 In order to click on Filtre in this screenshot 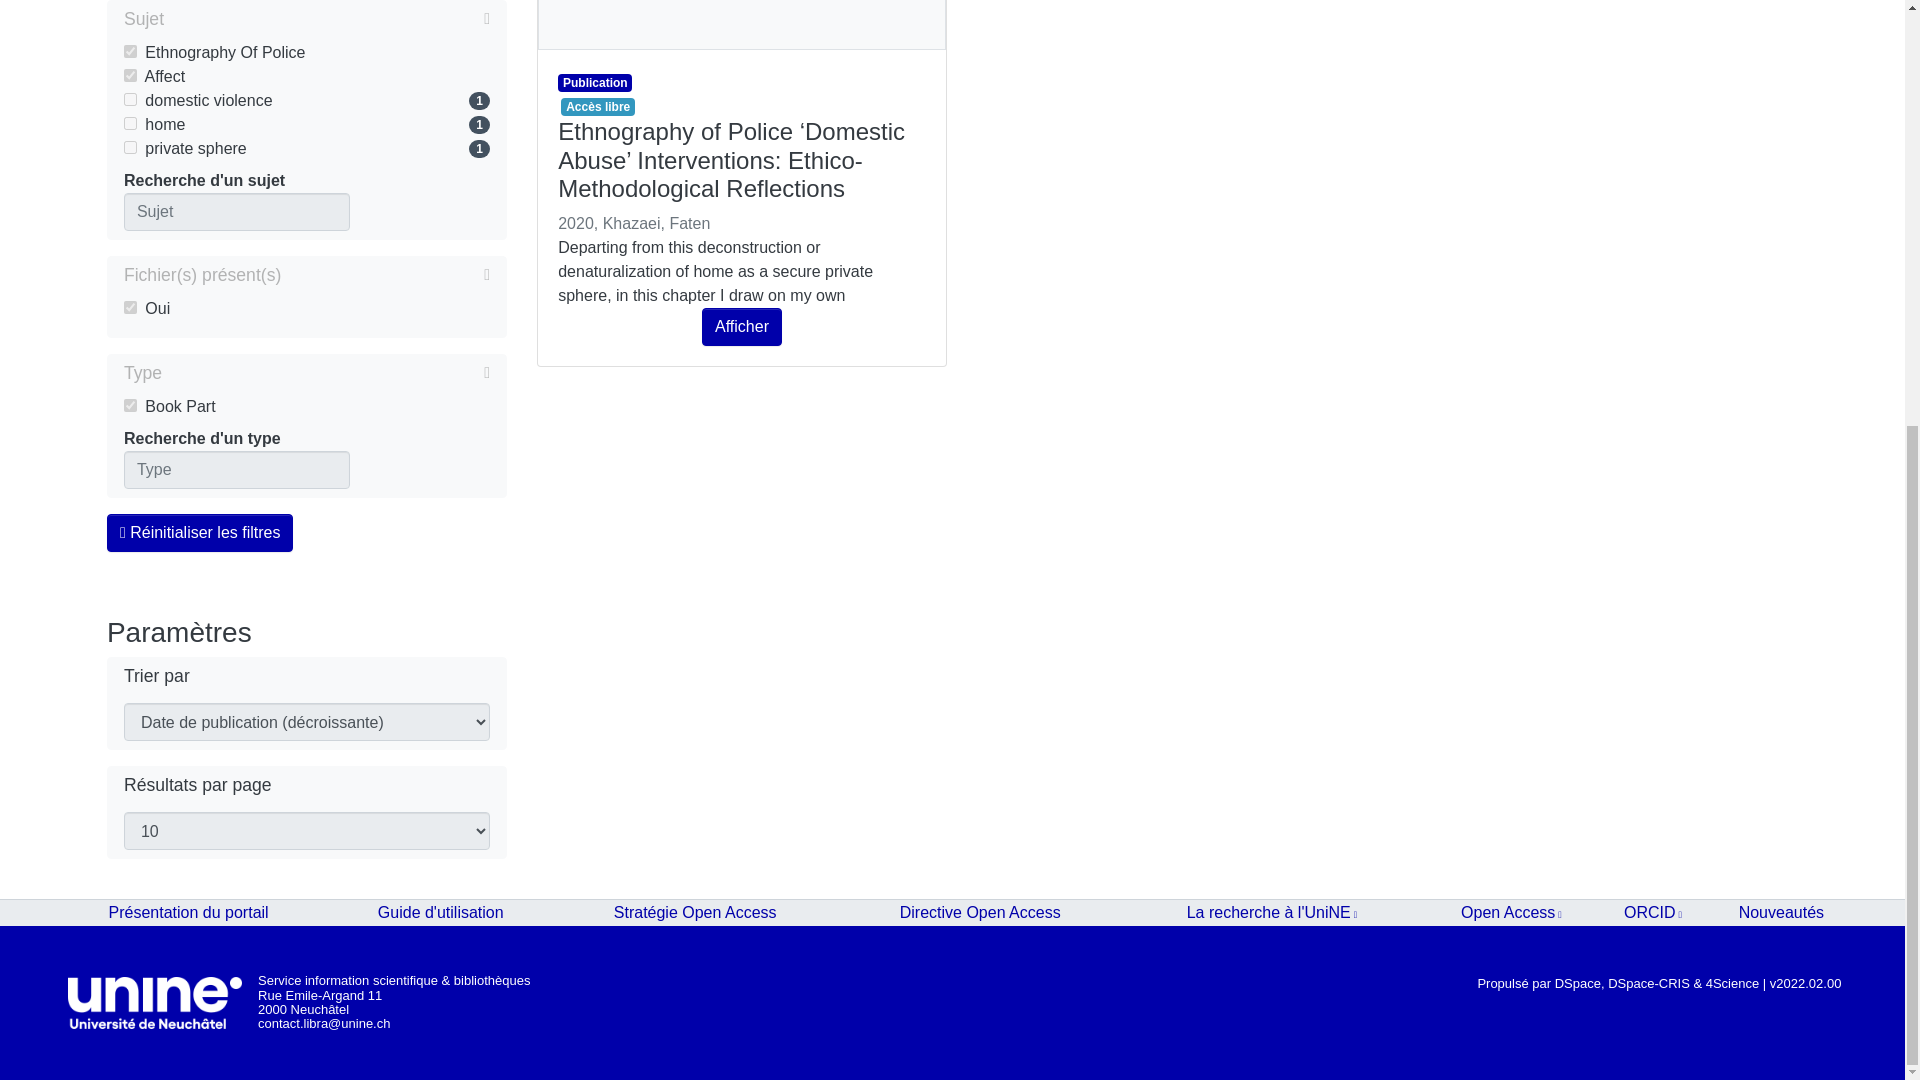, I will do `click(325, 372)`.